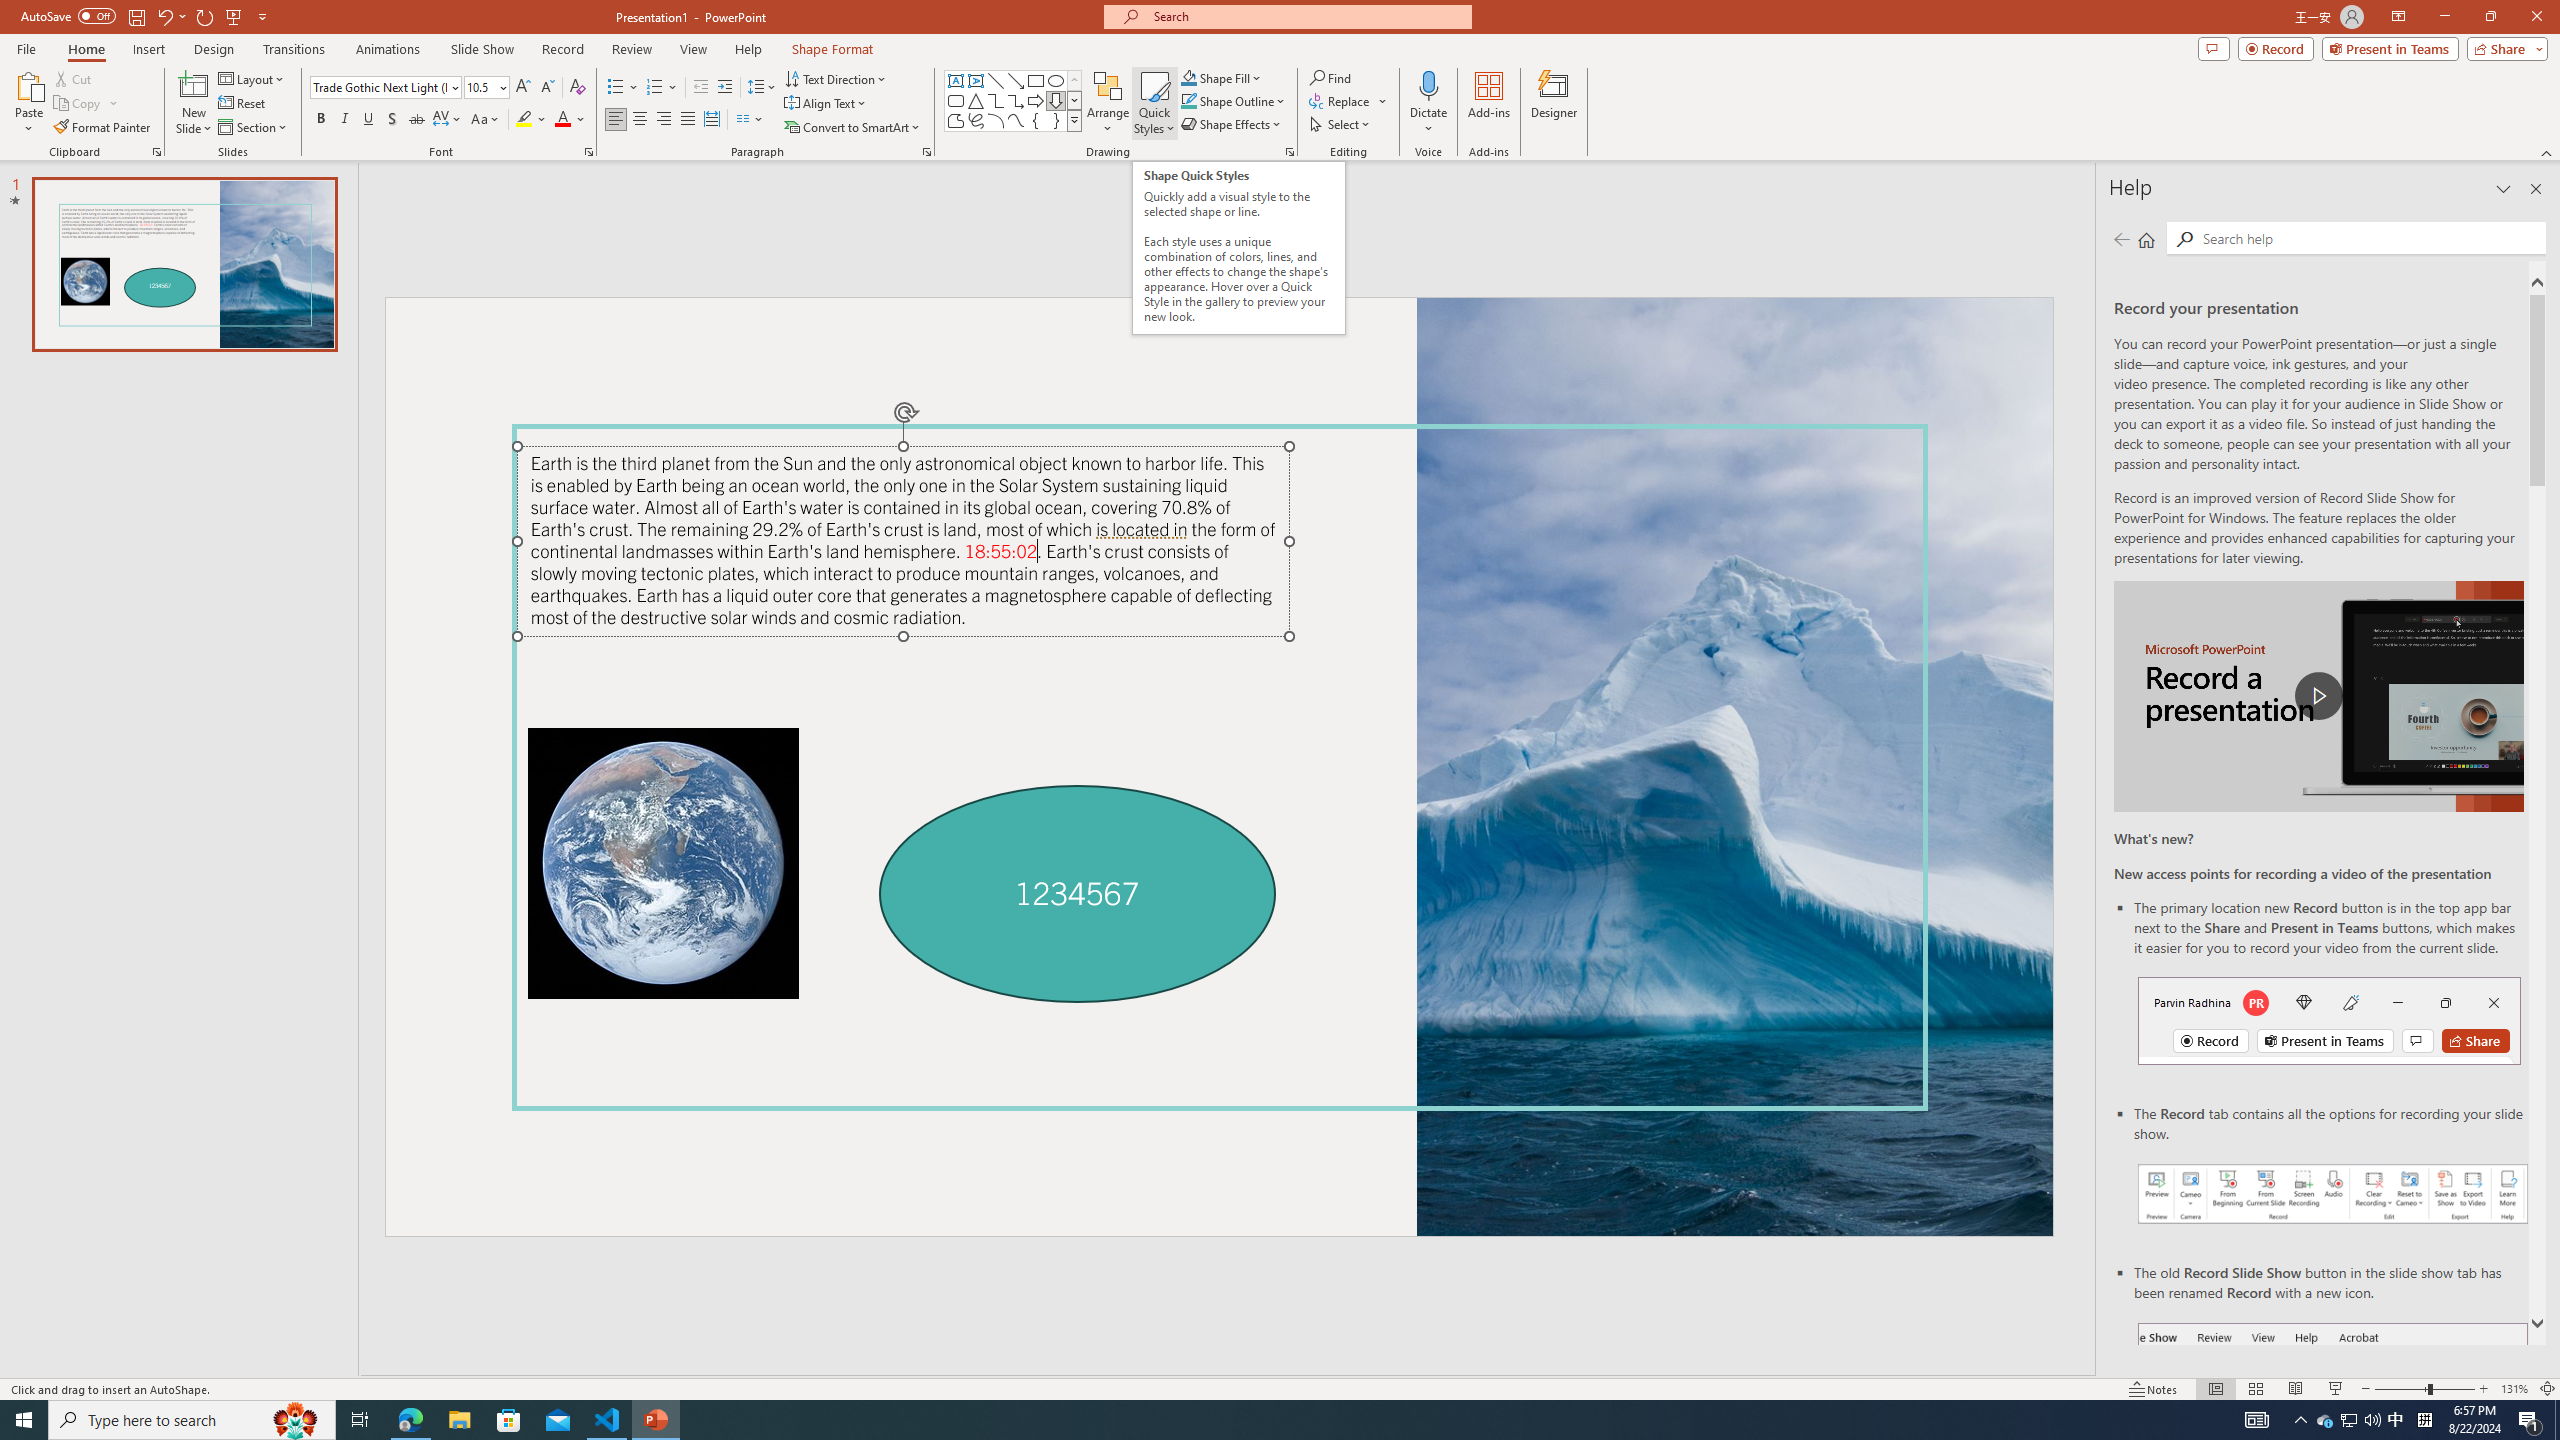 This screenshot has height=1440, width=2560. What do you see at coordinates (836, 78) in the screenshot?
I see `Text Direction` at bounding box center [836, 78].